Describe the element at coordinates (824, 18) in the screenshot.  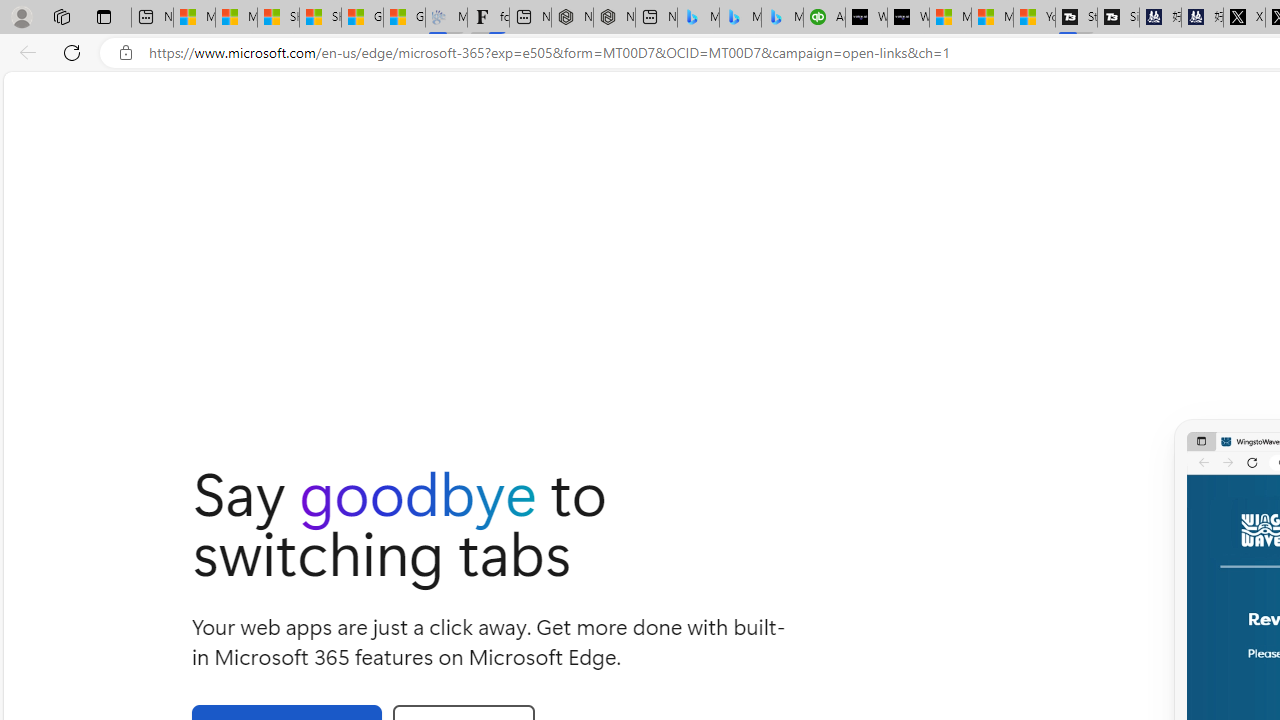
I see `Accounting Software for Accountants, CPAs and Bookkeepers` at that location.